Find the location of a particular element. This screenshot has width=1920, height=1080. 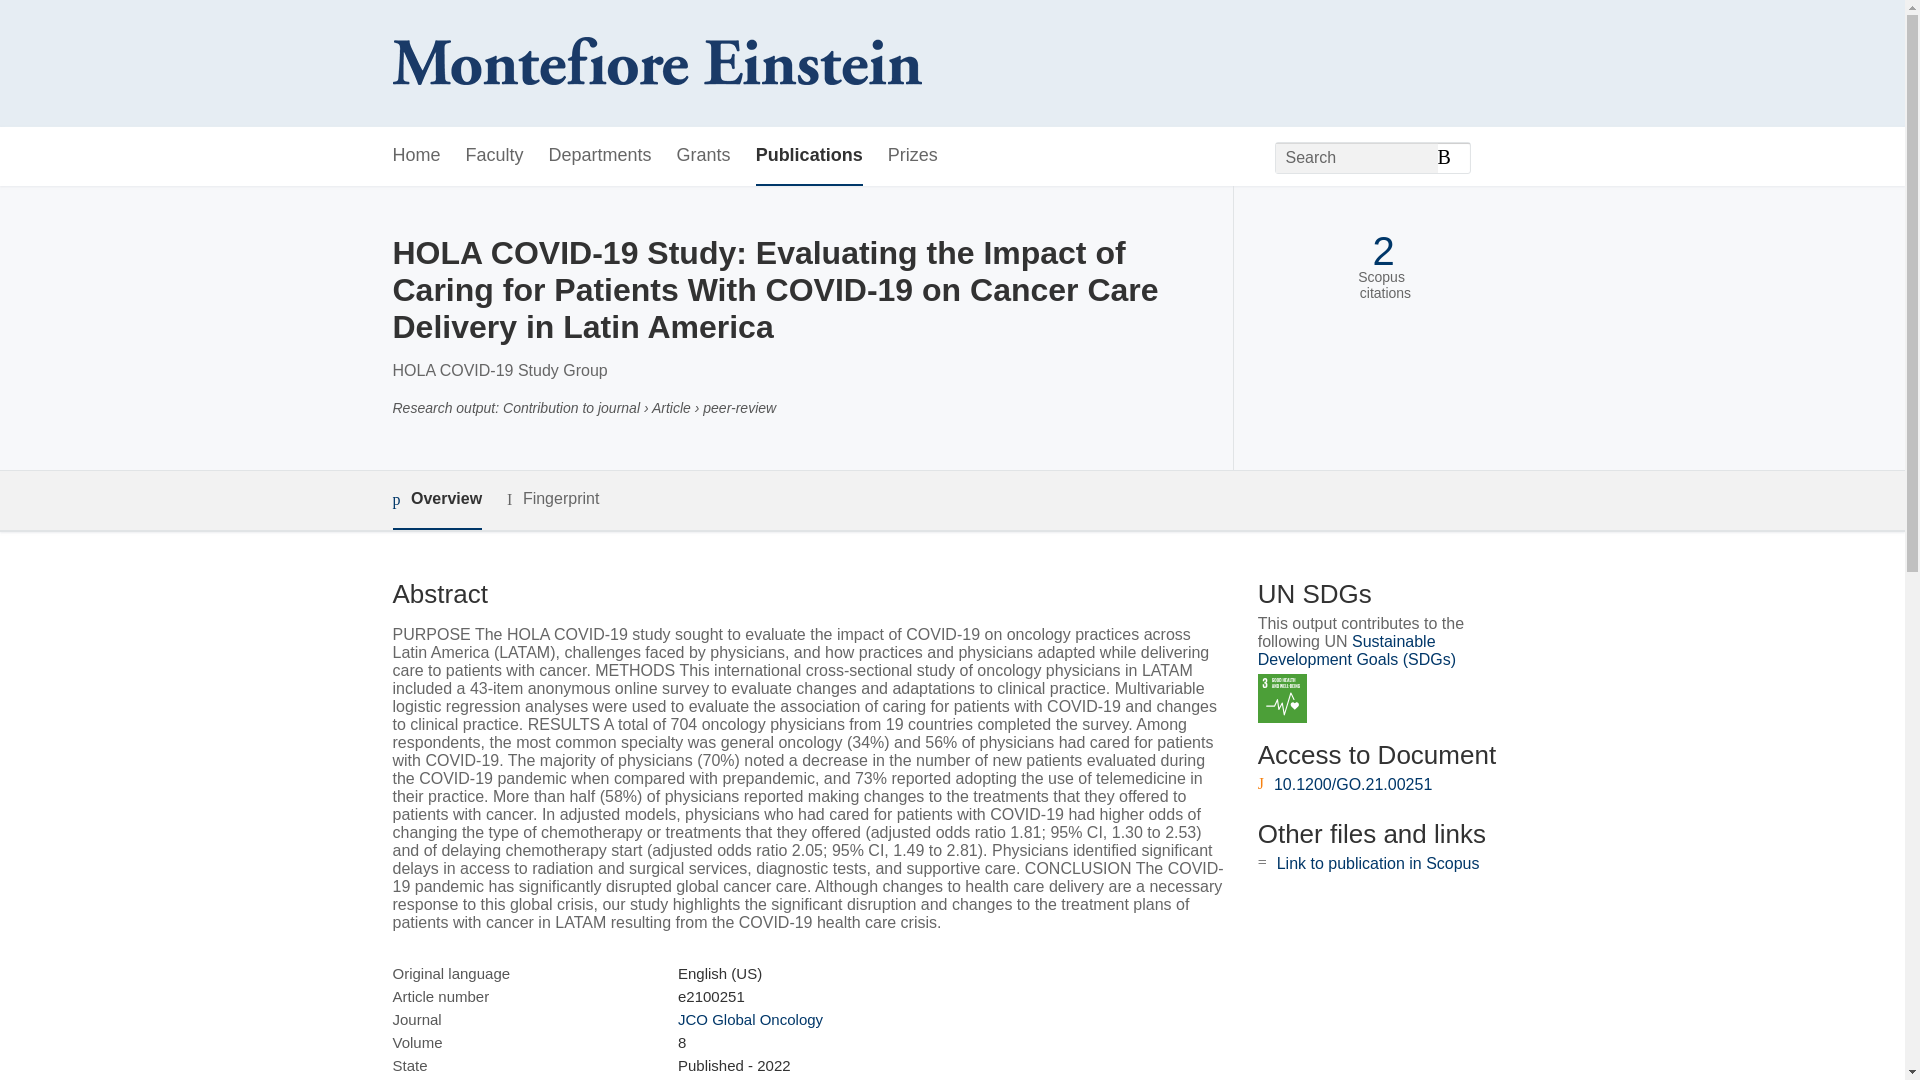

Faculty is located at coordinates (495, 156).